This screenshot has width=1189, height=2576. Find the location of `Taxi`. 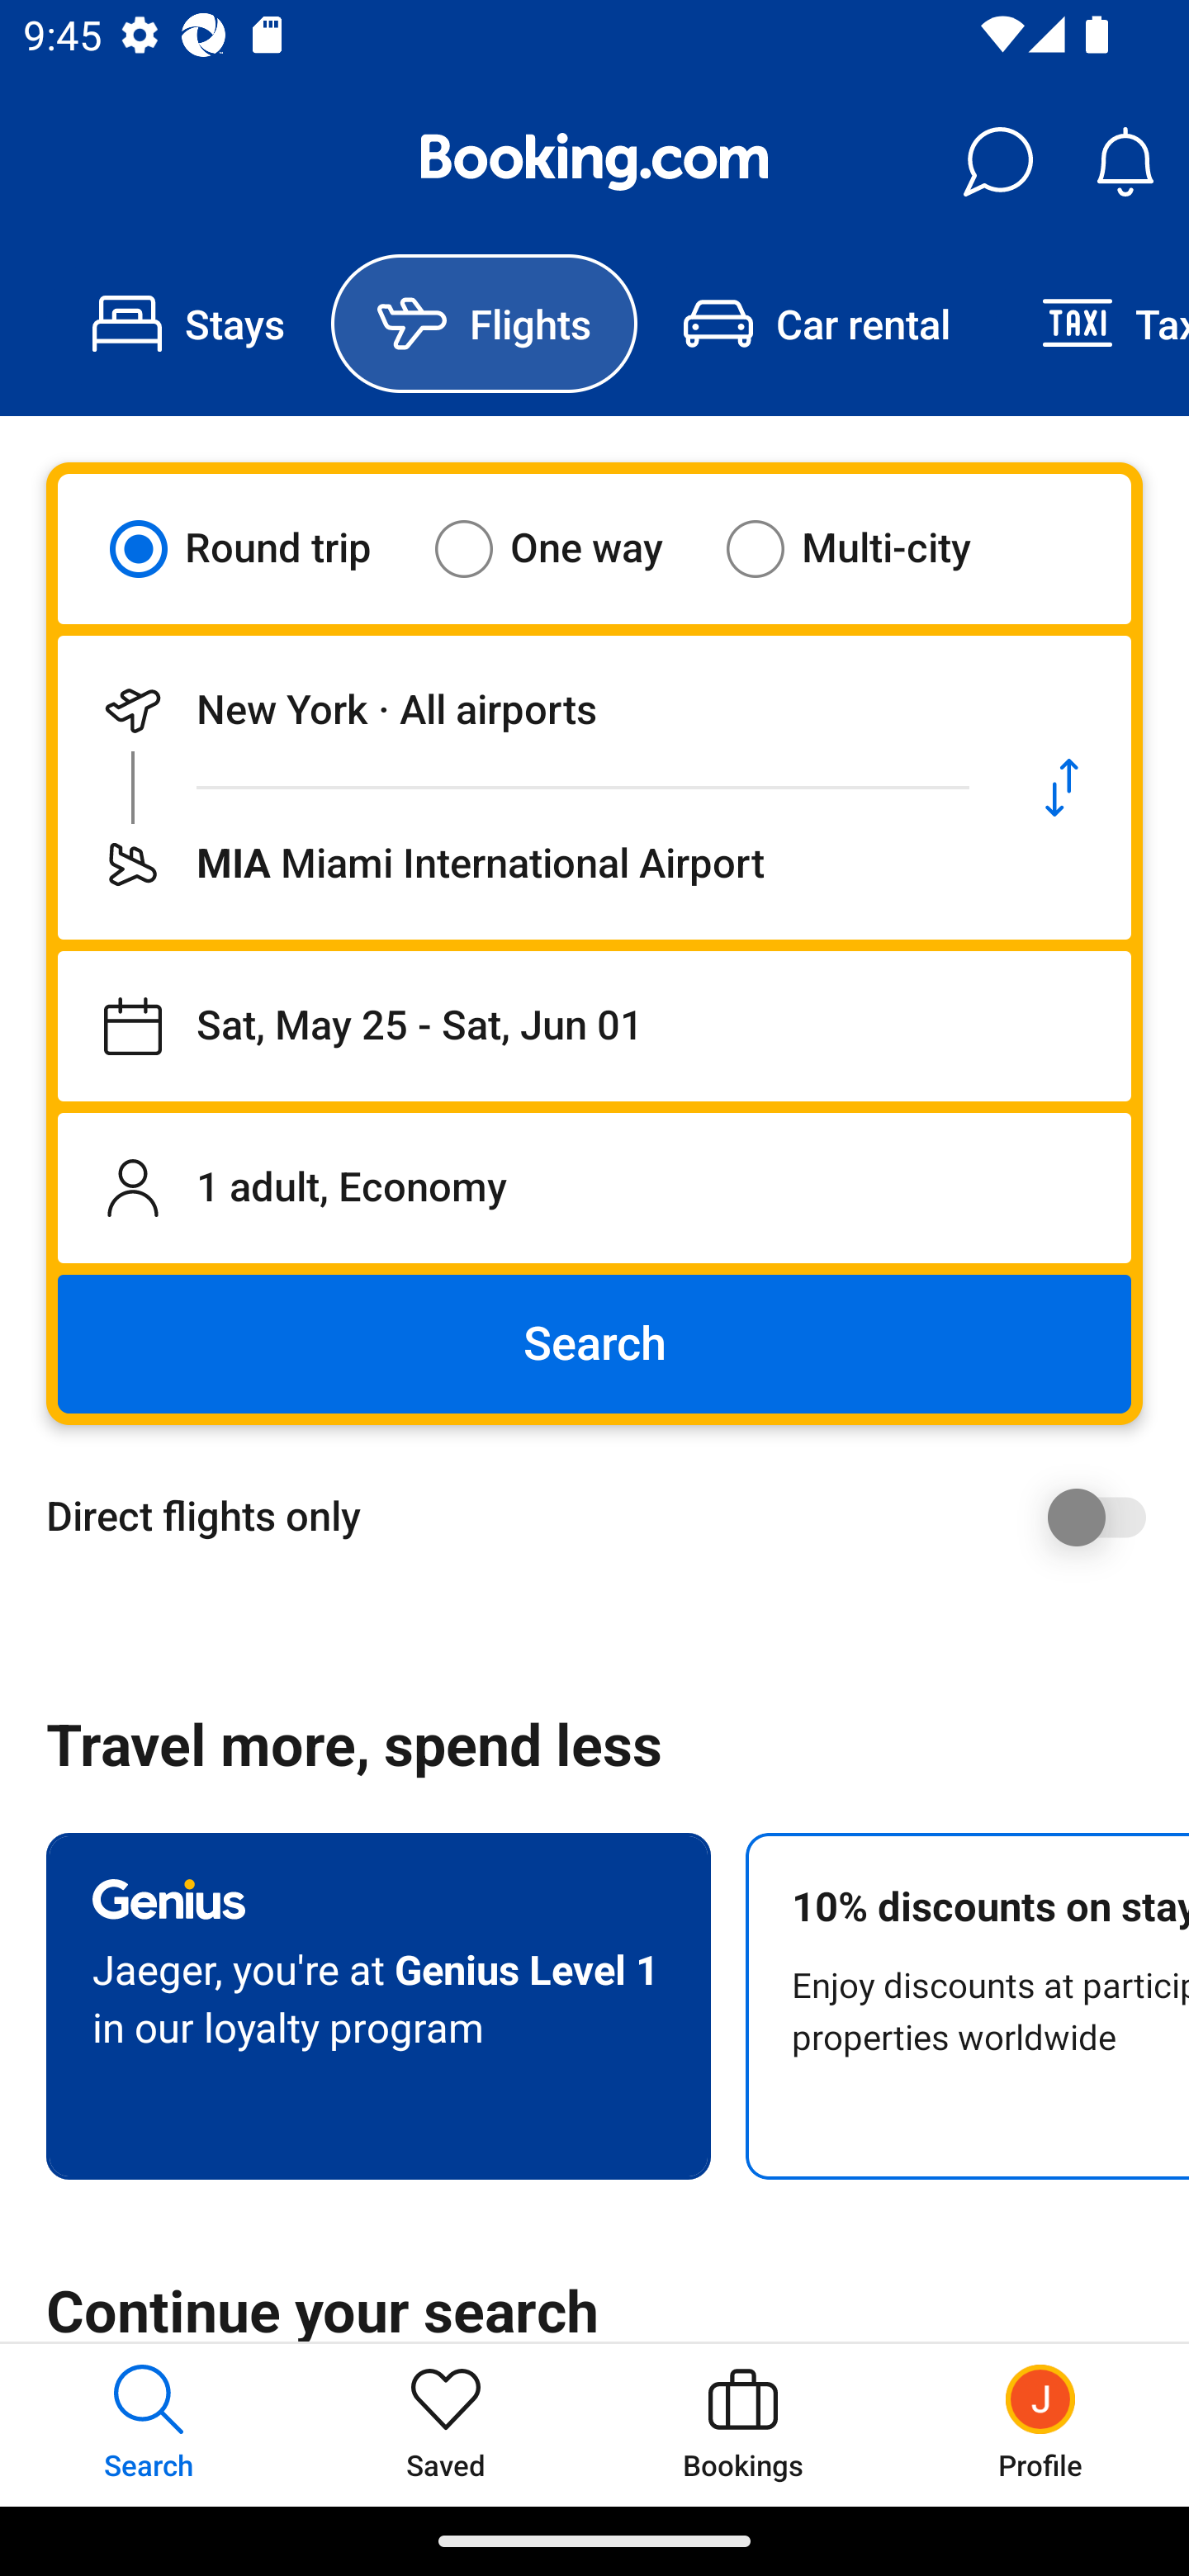

Taxi is located at coordinates (1092, 324).